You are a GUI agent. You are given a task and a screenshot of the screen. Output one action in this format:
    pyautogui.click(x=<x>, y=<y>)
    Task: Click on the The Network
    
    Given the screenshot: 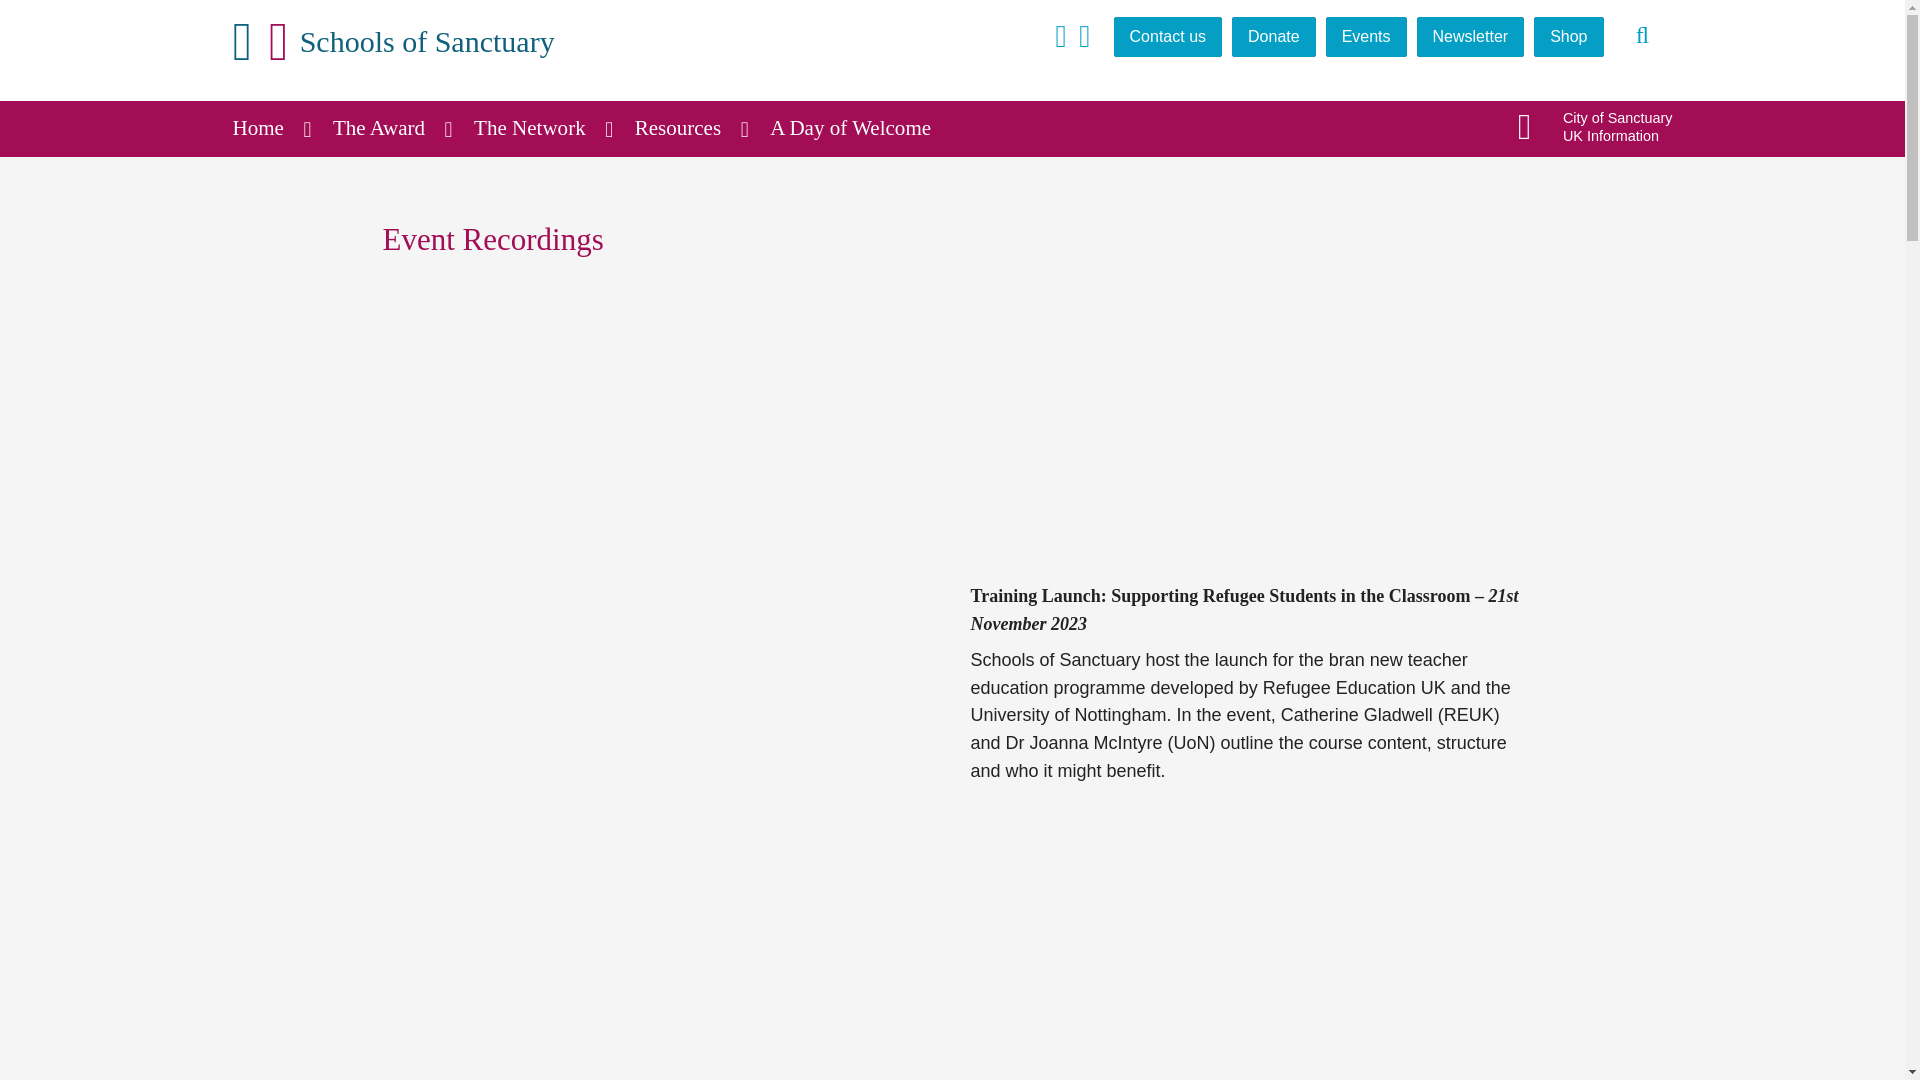 What is the action you would take?
    pyautogui.click(x=543, y=128)
    